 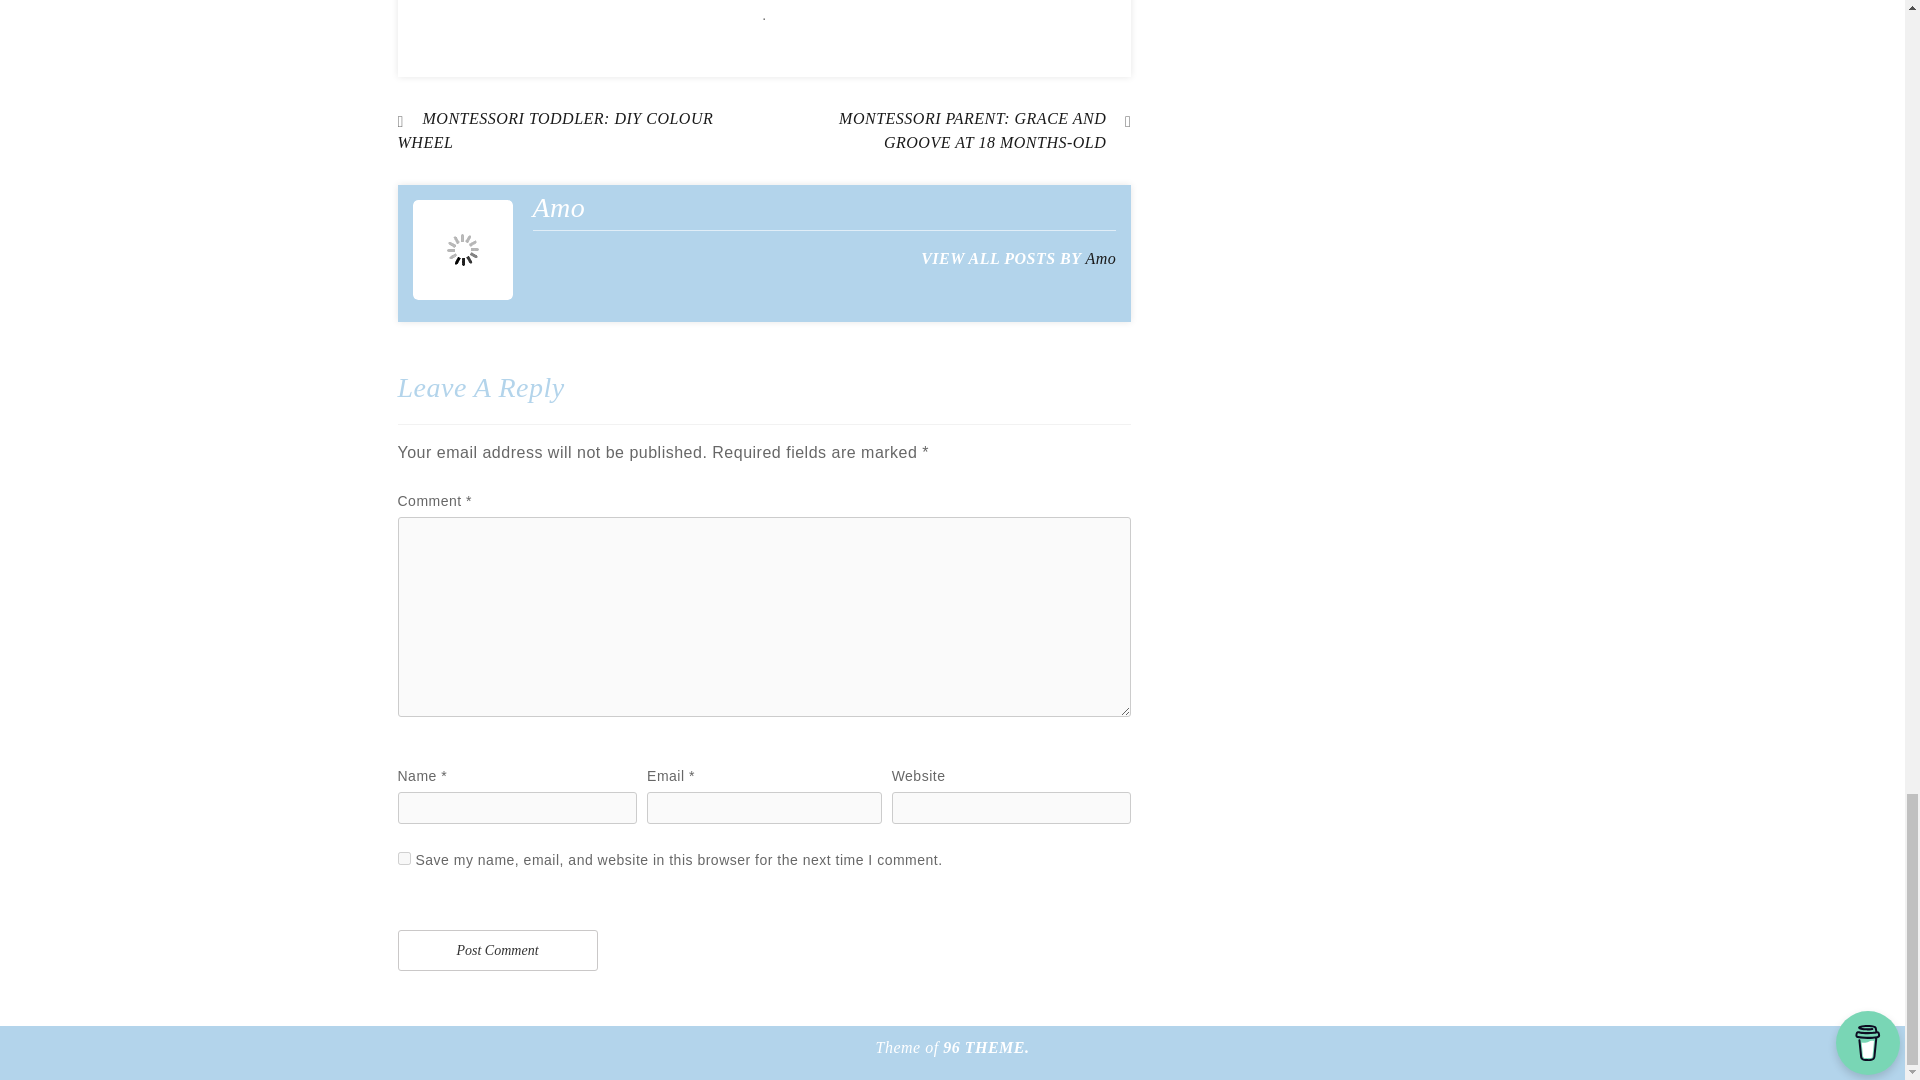 I want to click on Amo, so click(x=1100, y=258).